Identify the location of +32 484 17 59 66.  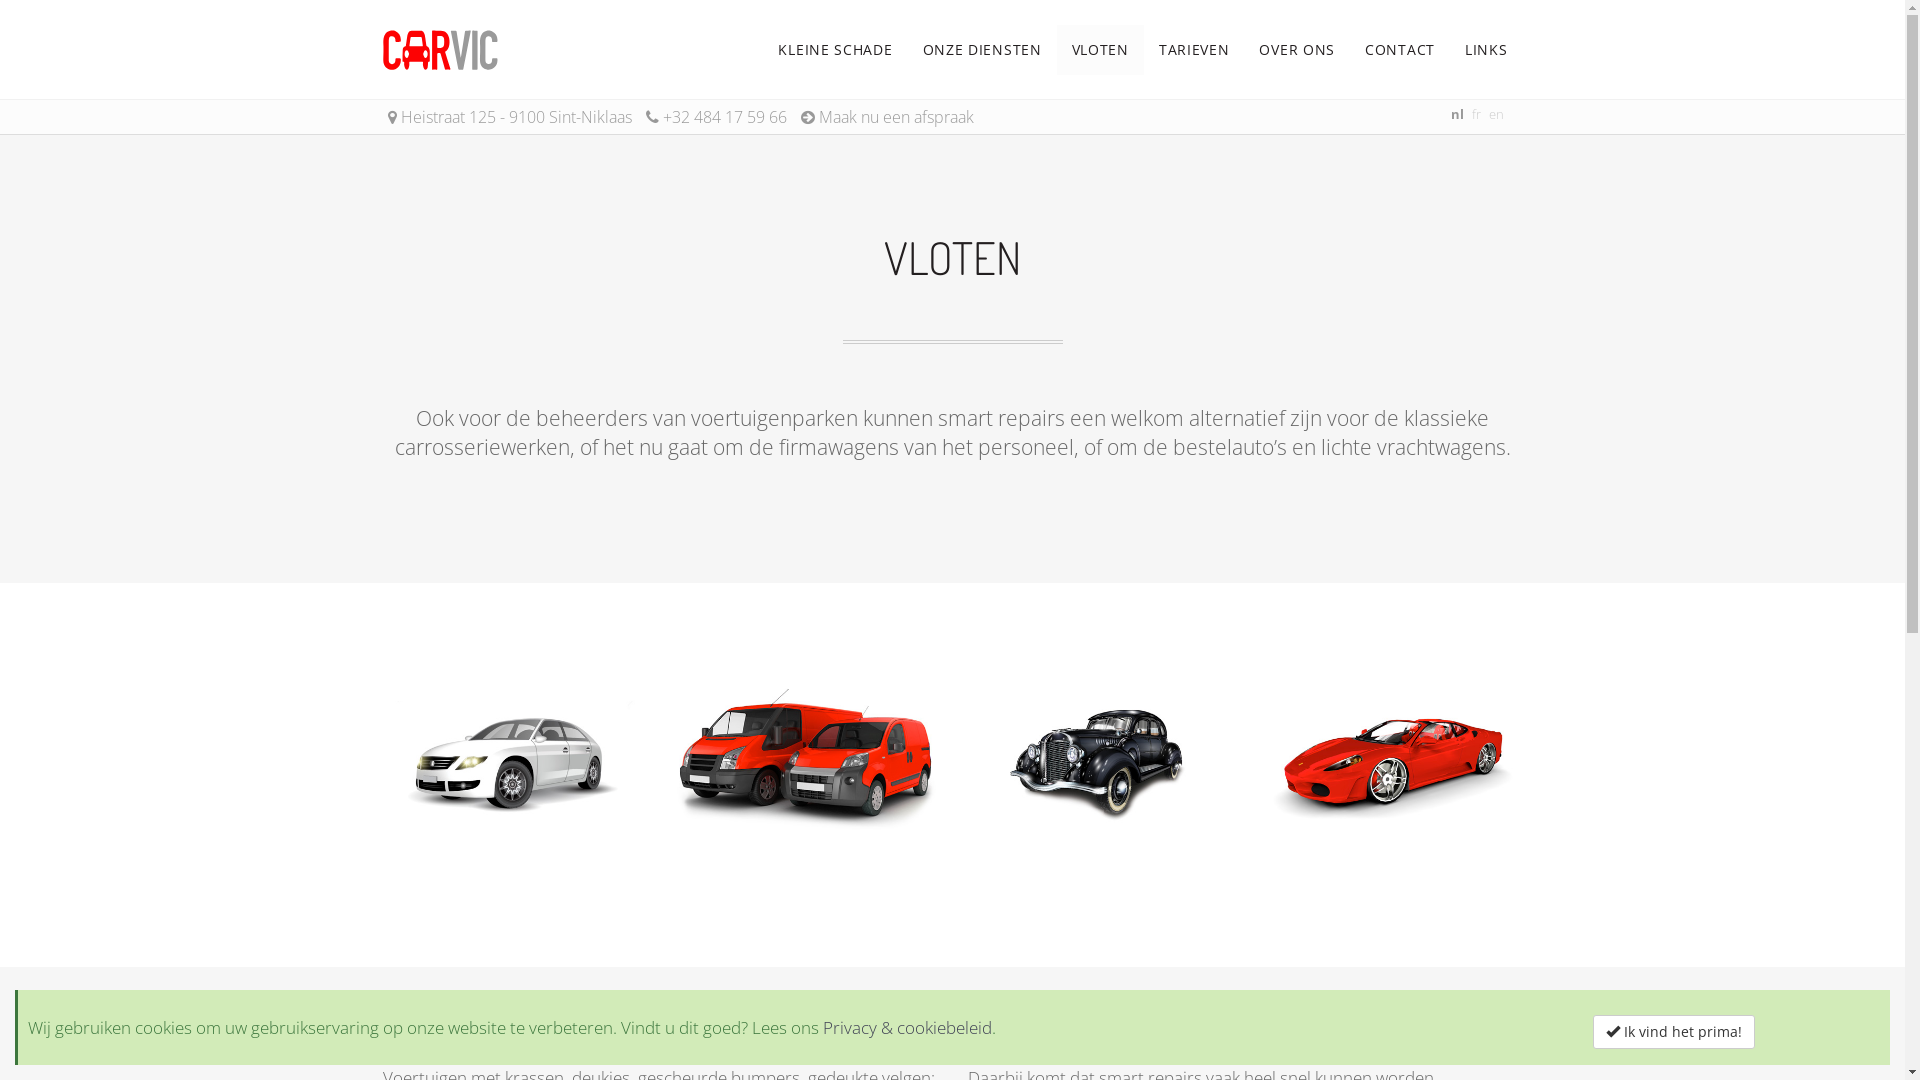
(724, 117).